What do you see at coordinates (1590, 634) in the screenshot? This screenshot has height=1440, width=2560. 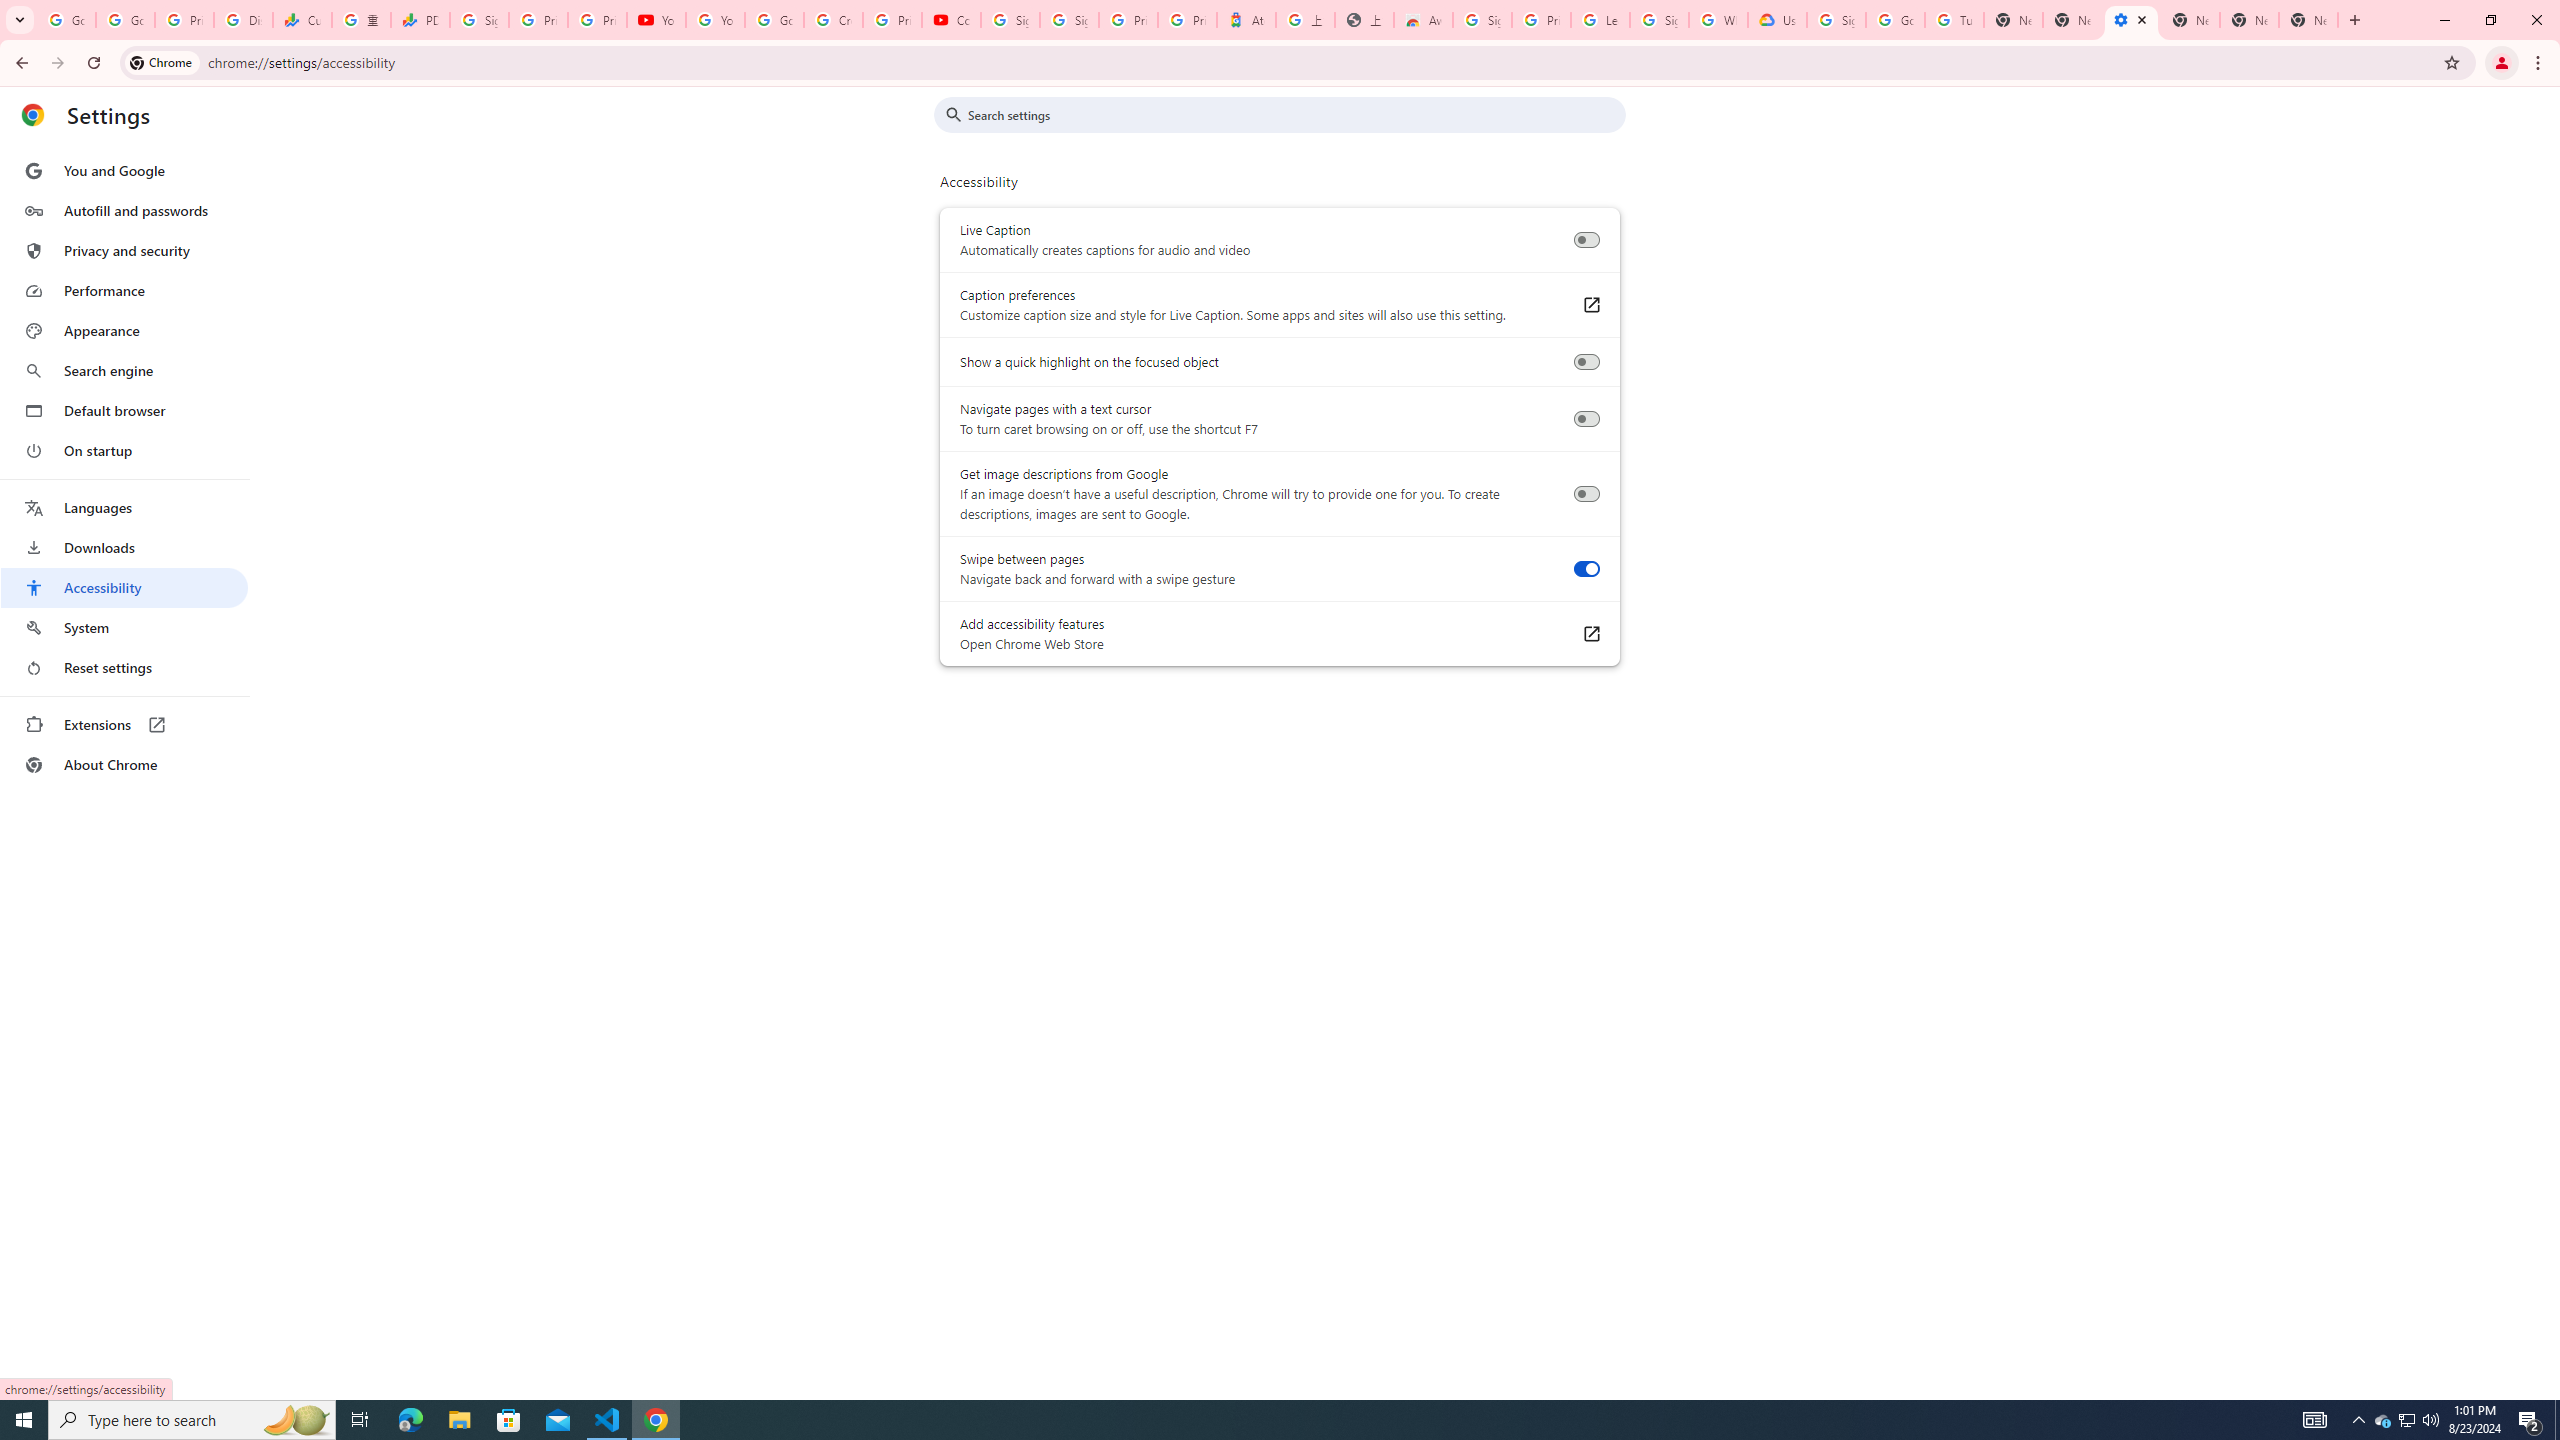 I see `Add accessibility features Open Chrome Web Store` at bounding box center [1590, 634].